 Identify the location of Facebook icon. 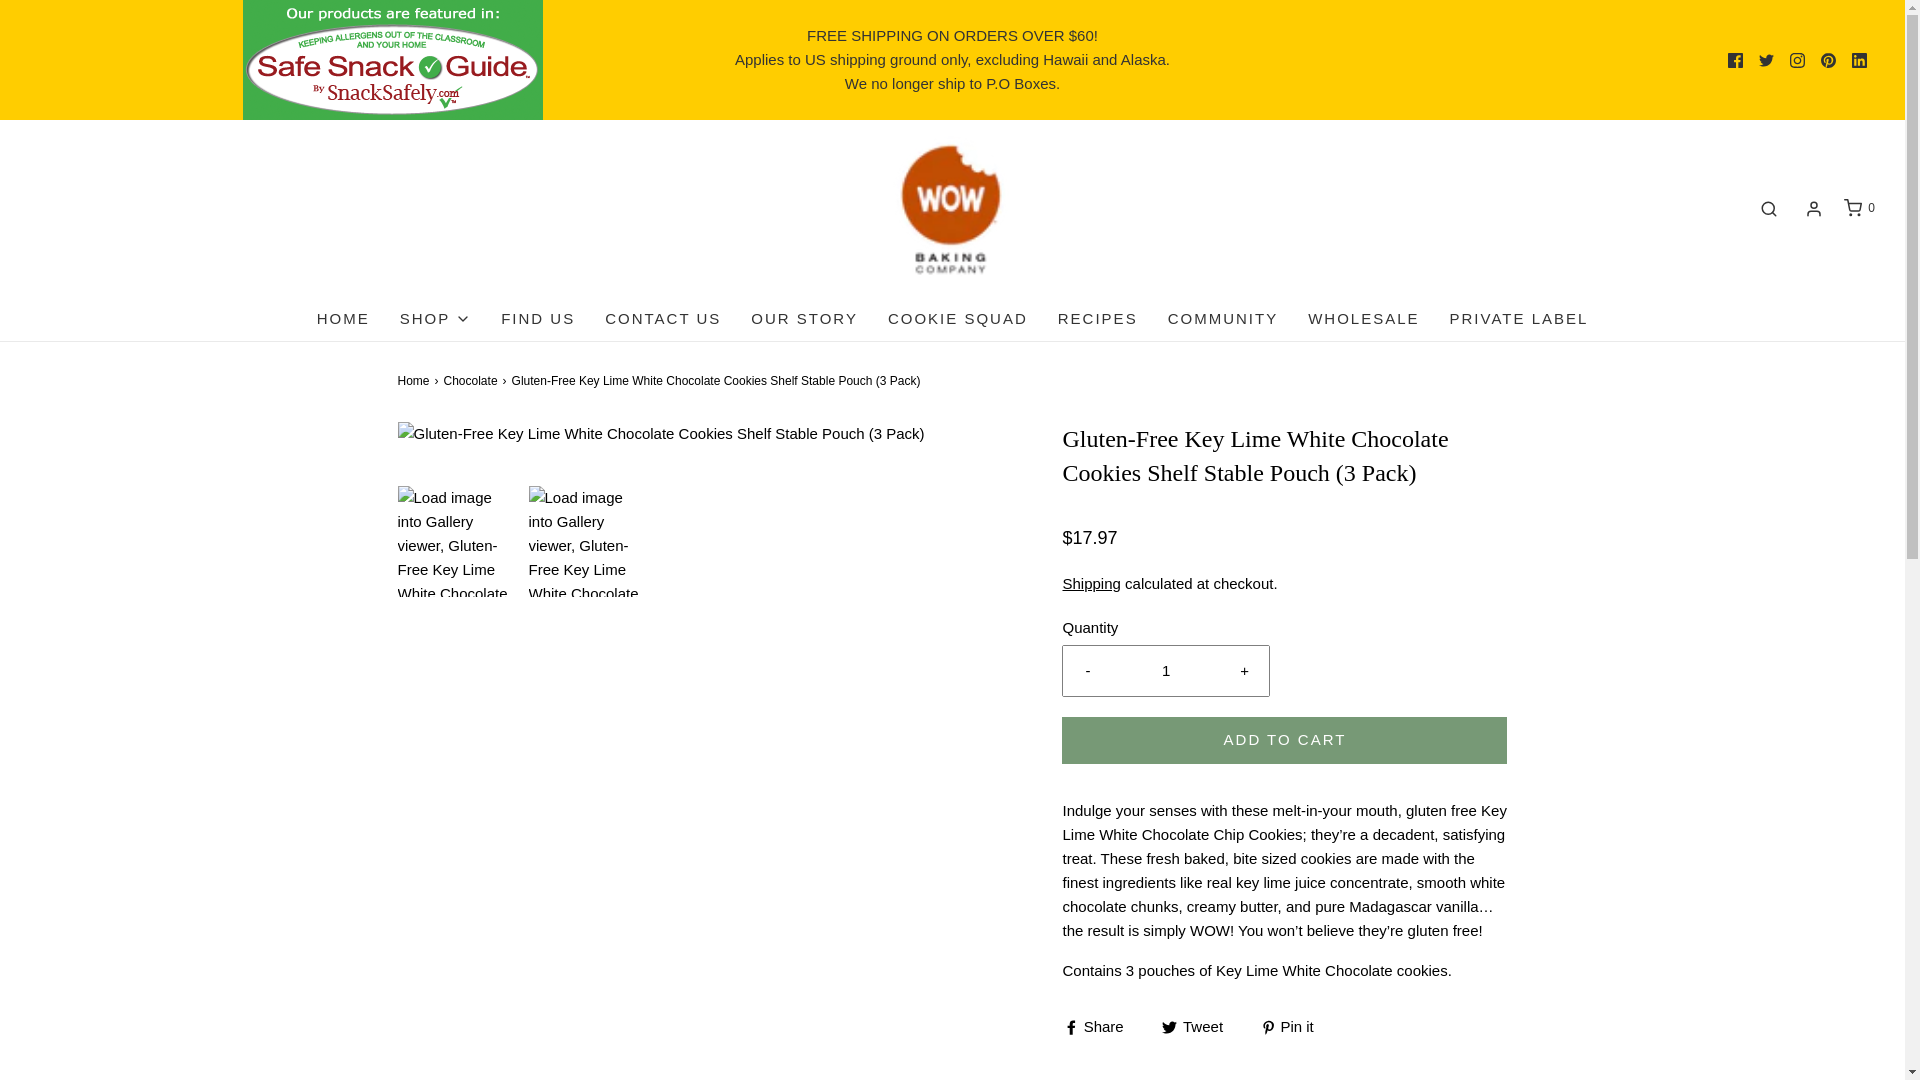
(1736, 58).